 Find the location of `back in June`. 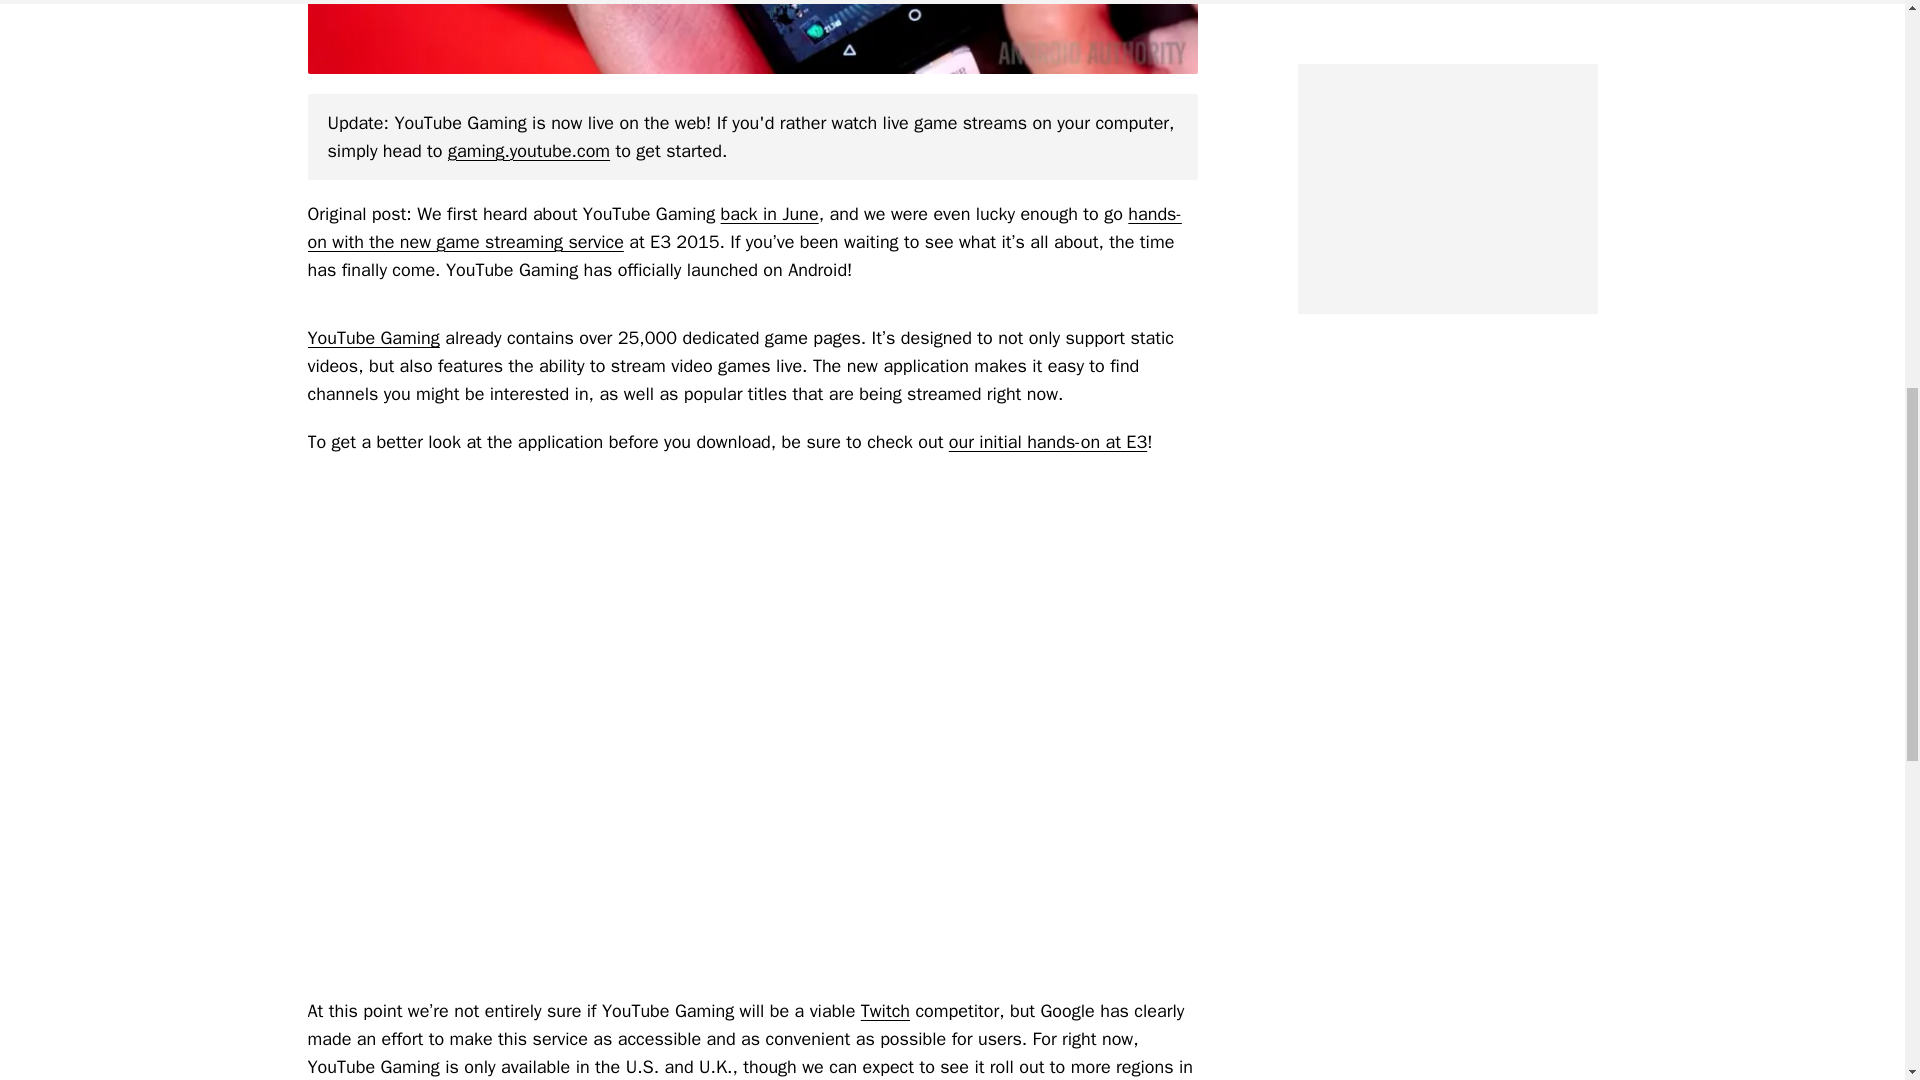

back in June is located at coordinates (770, 214).